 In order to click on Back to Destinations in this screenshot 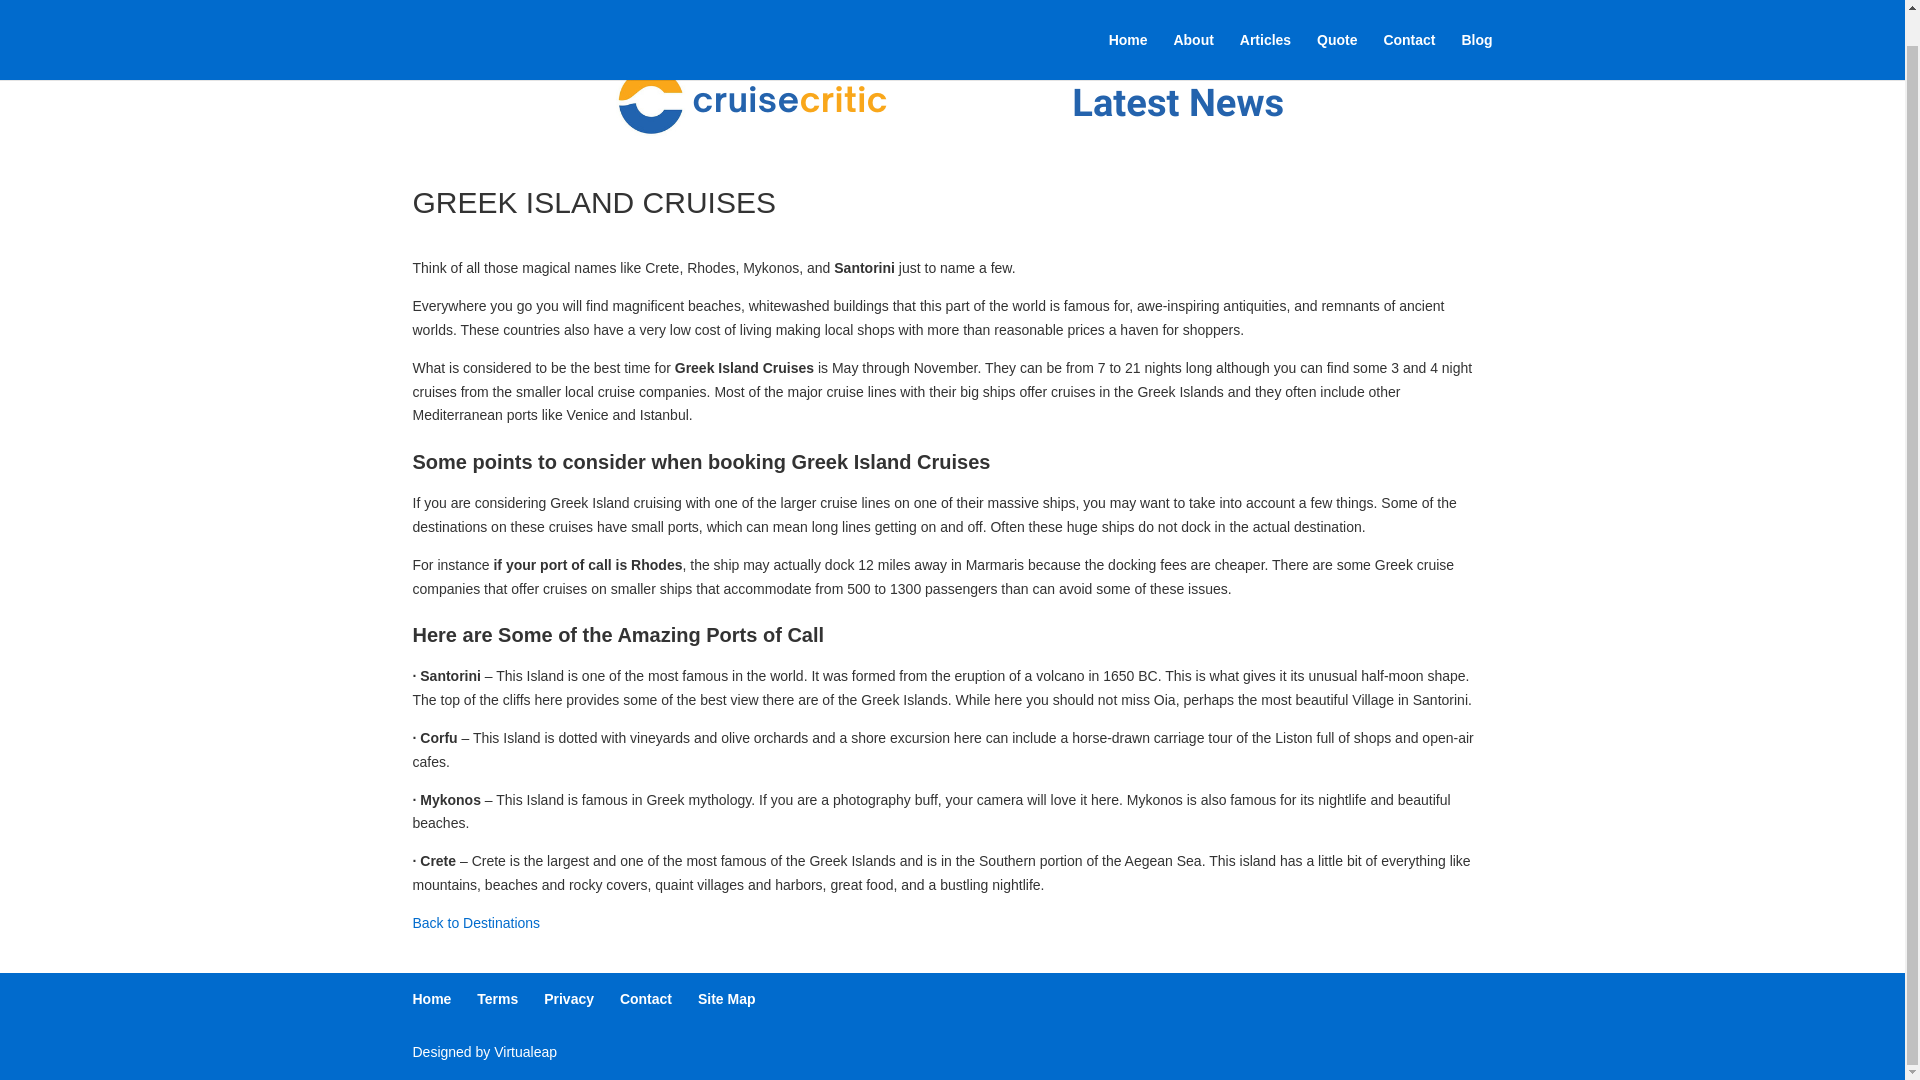, I will do `click(476, 922)`.